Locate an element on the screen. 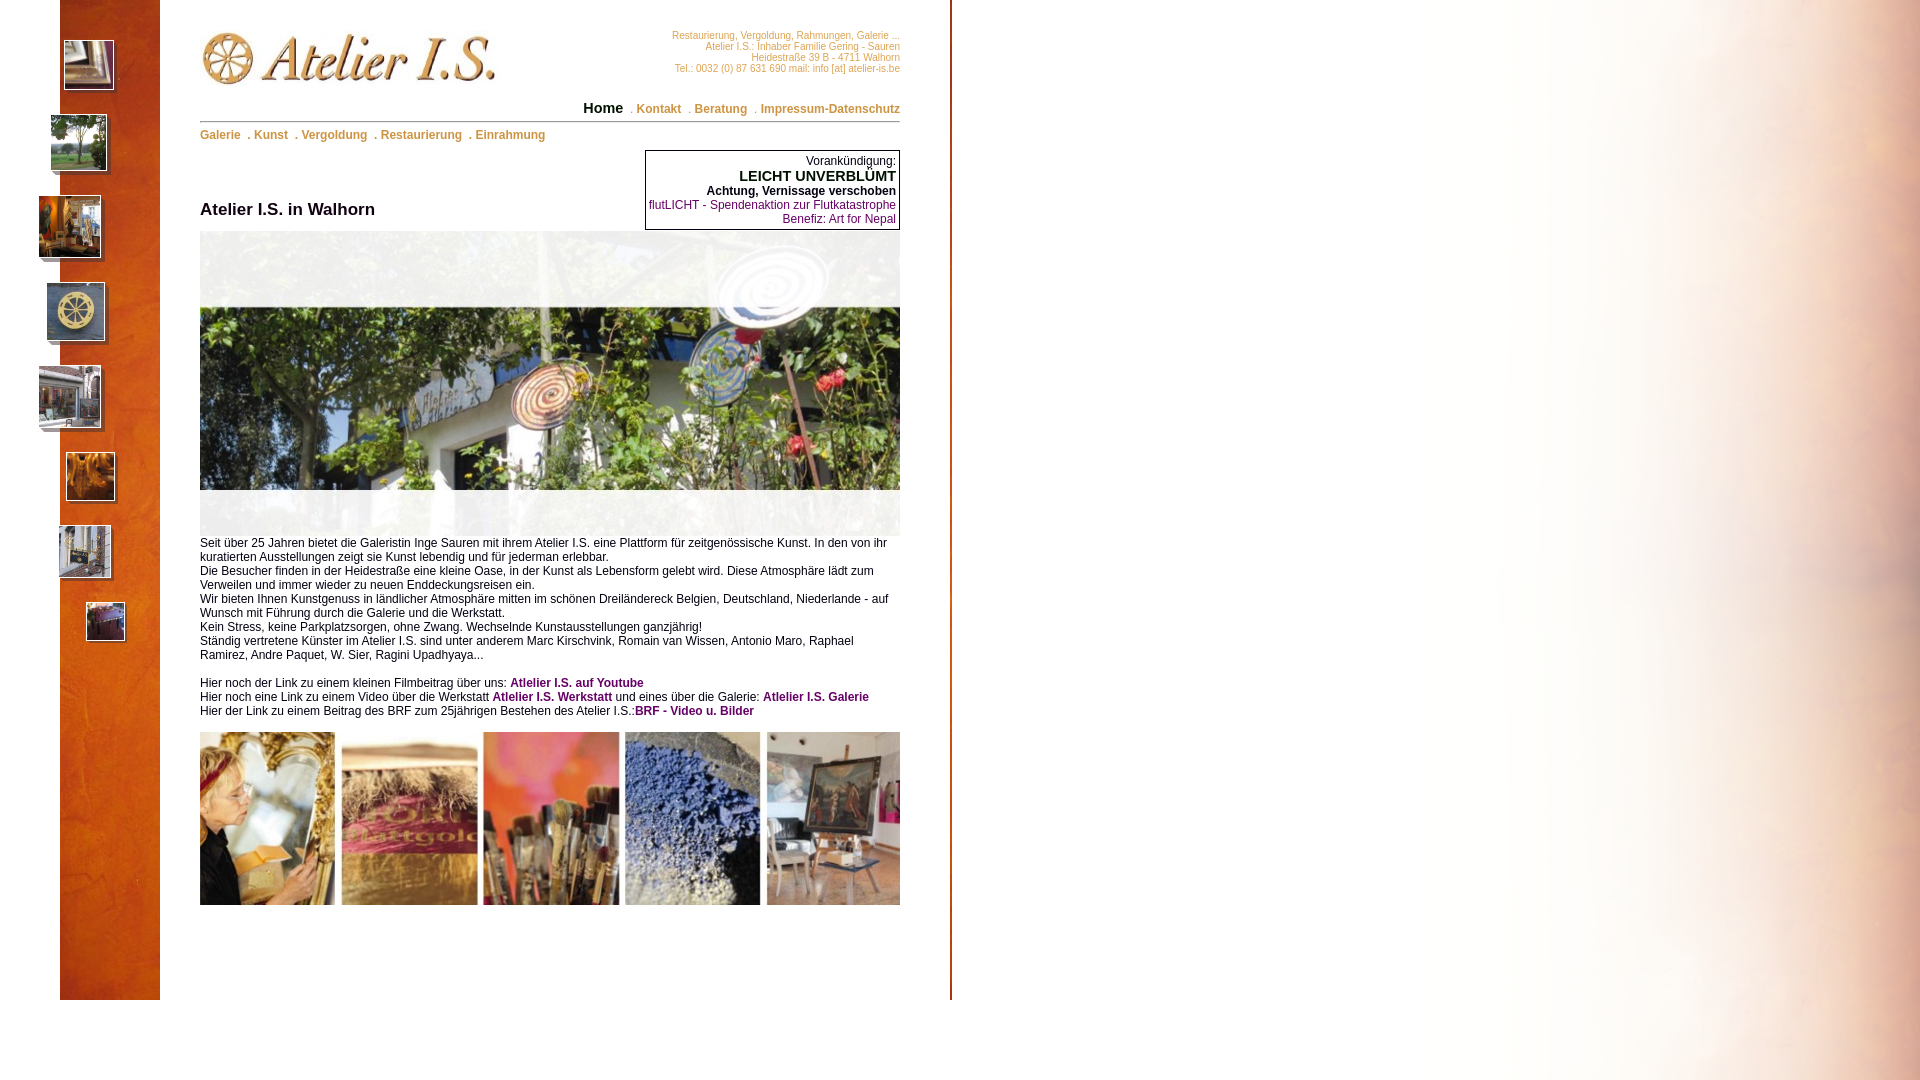 This screenshot has width=1920, height=1080. Home is located at coordinates (603, 108).